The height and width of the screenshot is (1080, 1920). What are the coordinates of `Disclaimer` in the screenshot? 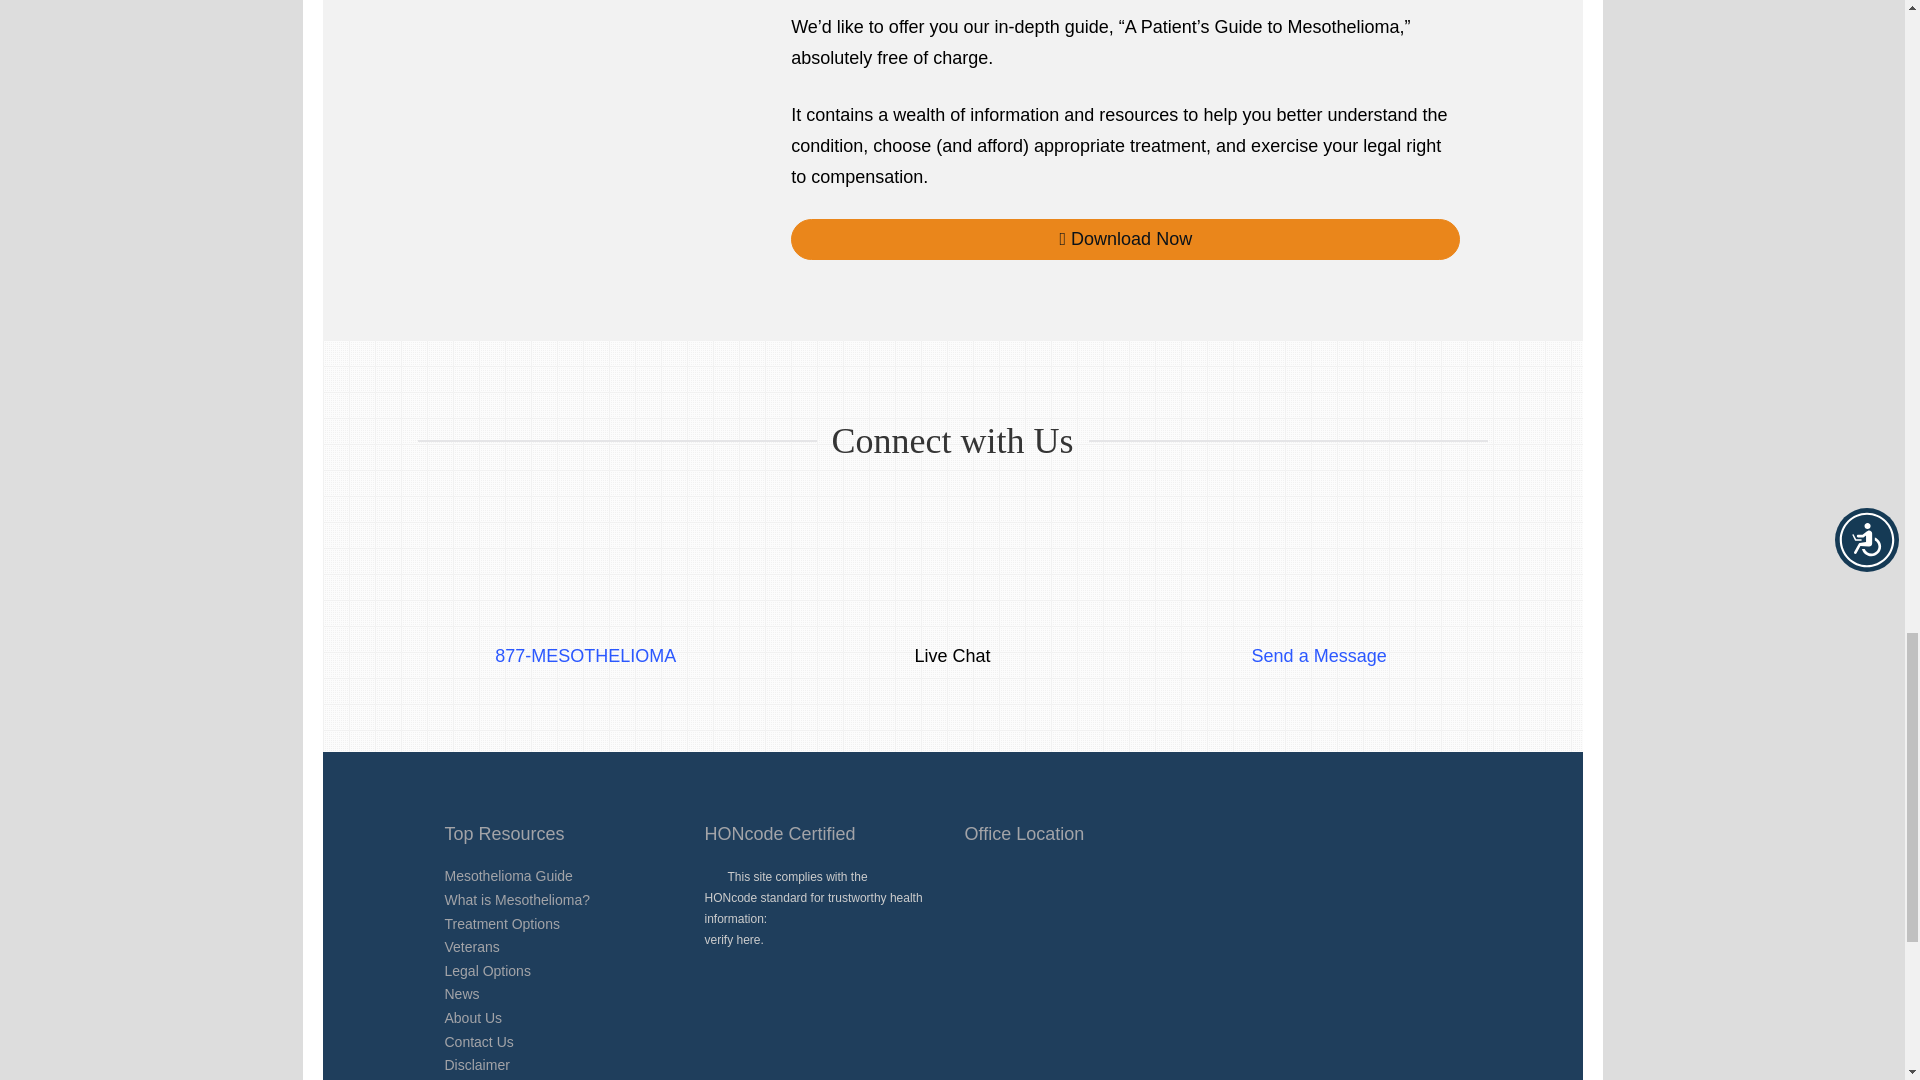 It's located at (476, 1065).